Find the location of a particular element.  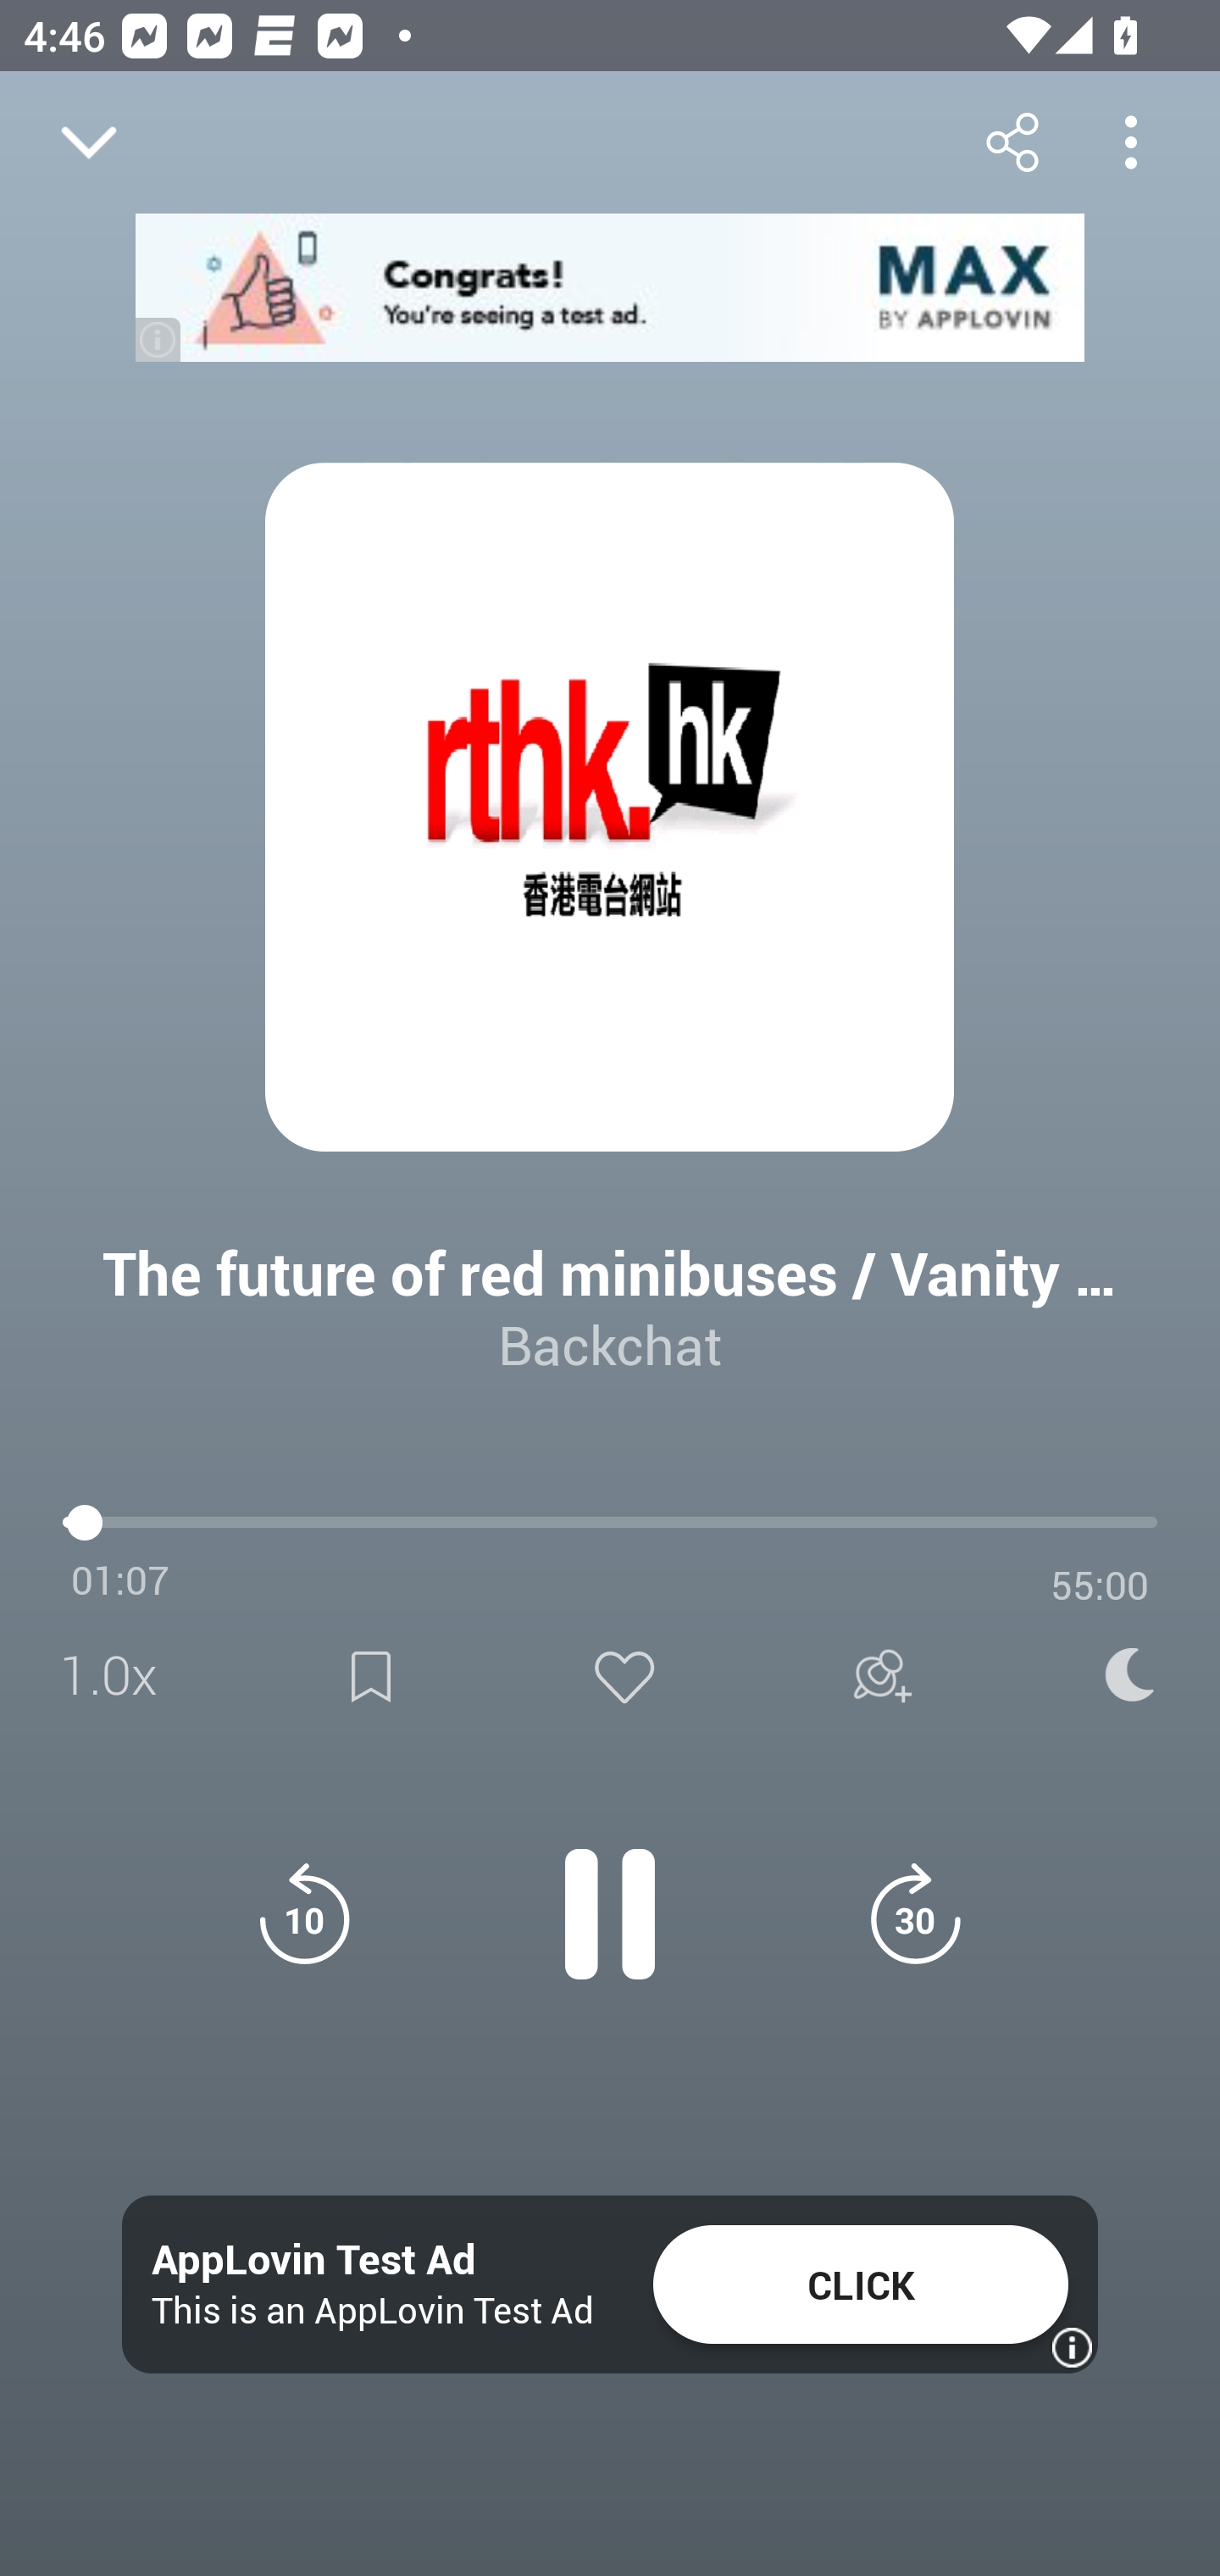

Jump forward is located at coordinates (915, 1913).